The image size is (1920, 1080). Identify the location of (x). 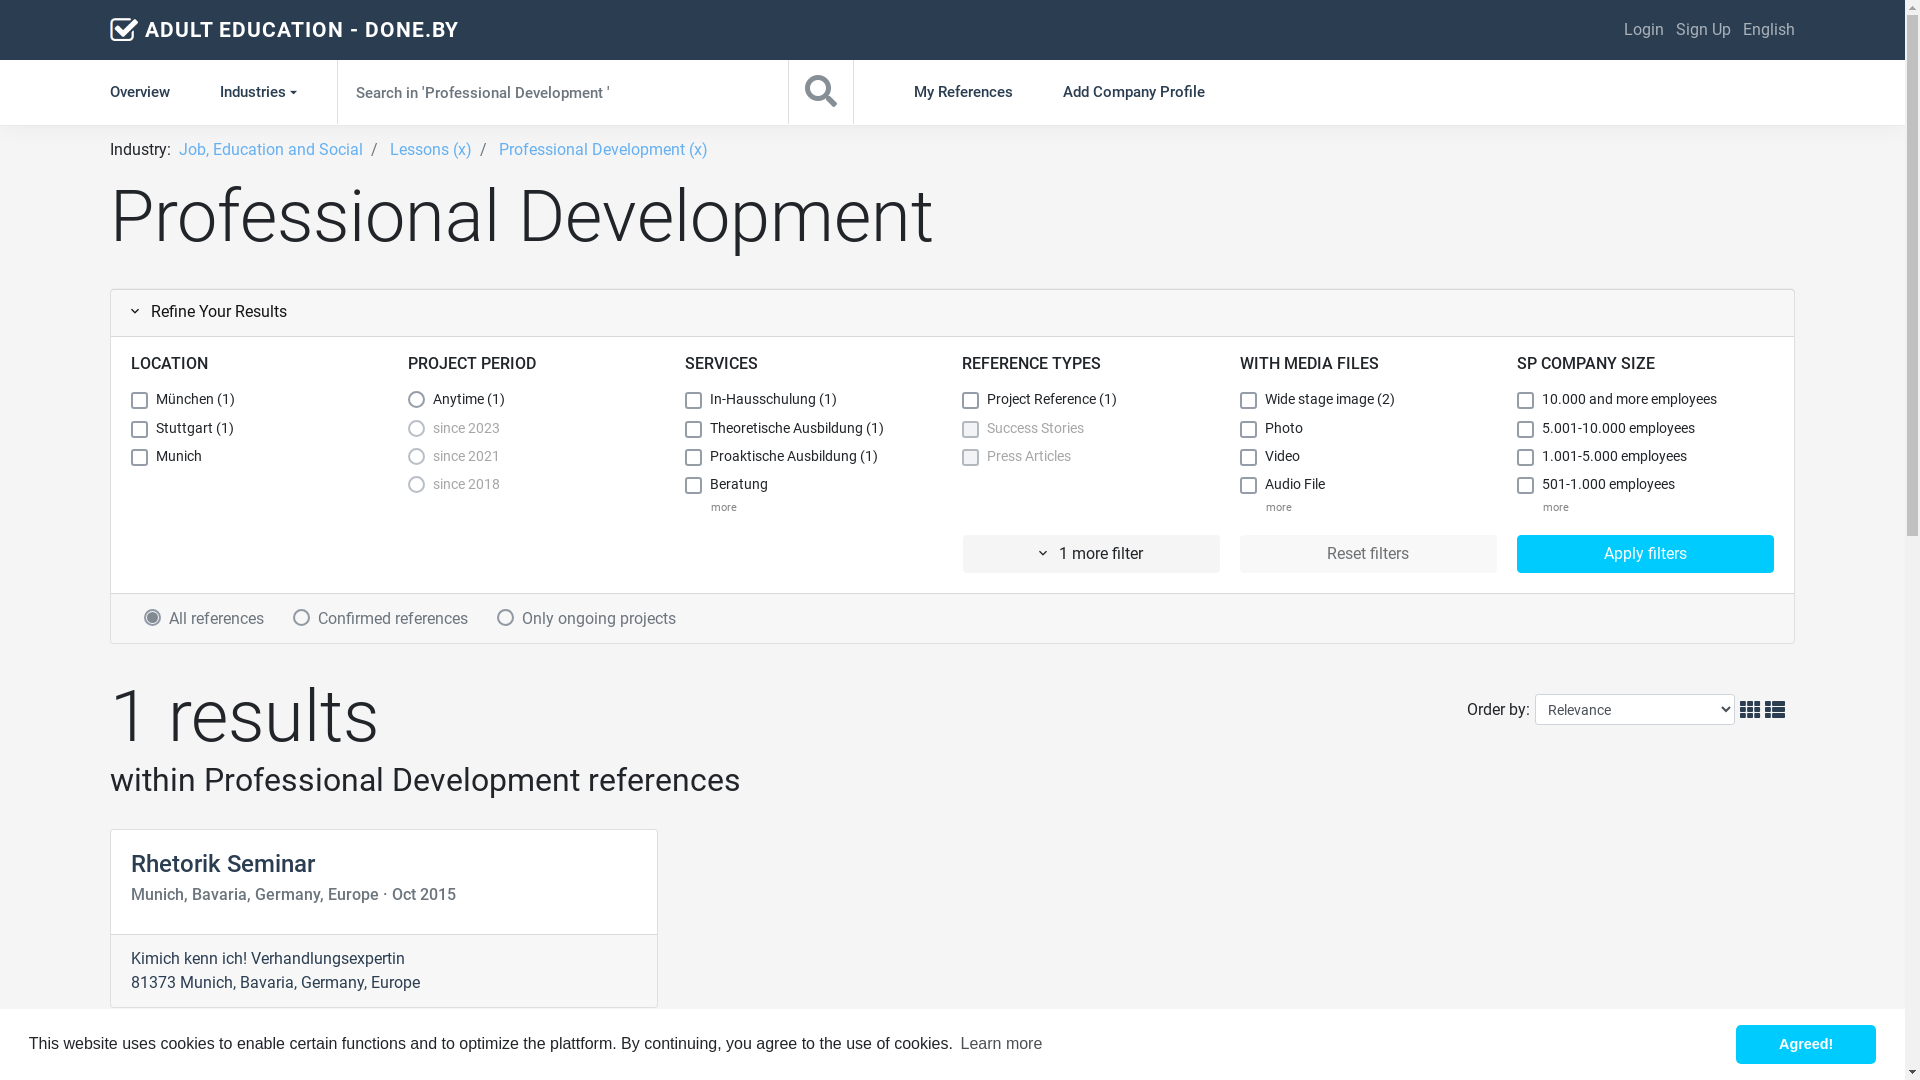
(698, 150).